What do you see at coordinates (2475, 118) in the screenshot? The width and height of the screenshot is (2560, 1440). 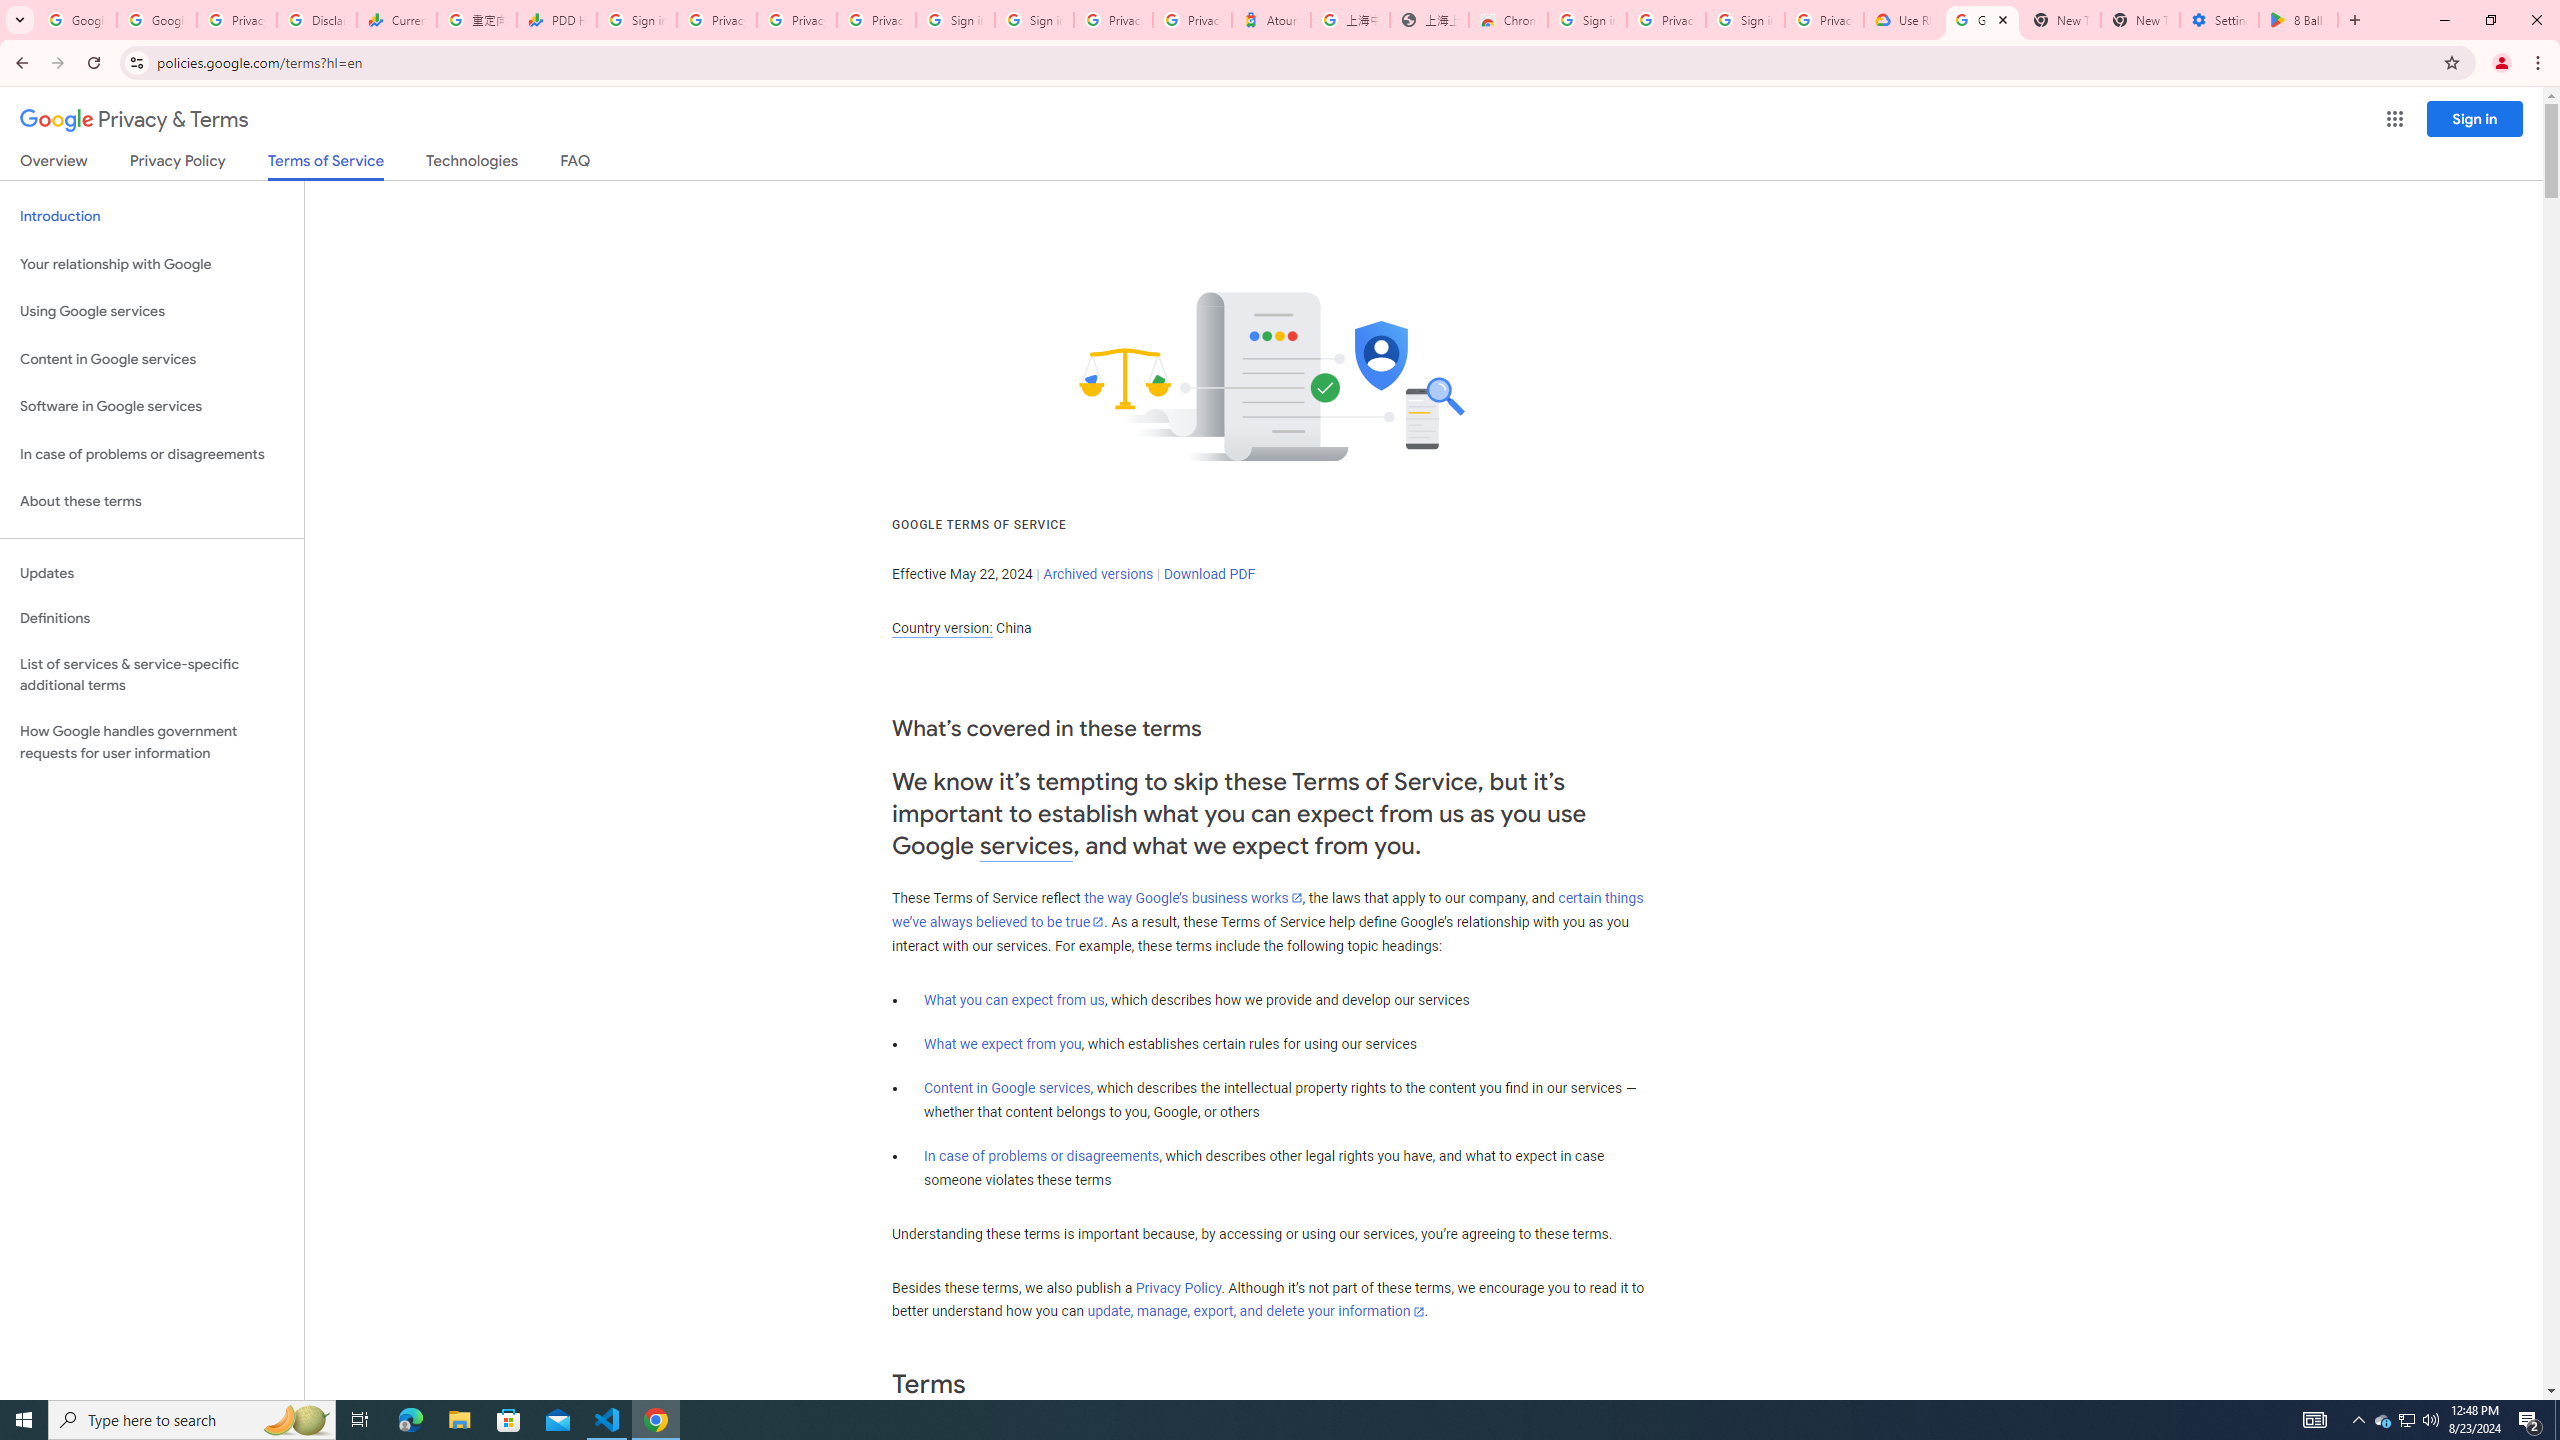 I see `Sign in` at bounding box center [2475, 118].